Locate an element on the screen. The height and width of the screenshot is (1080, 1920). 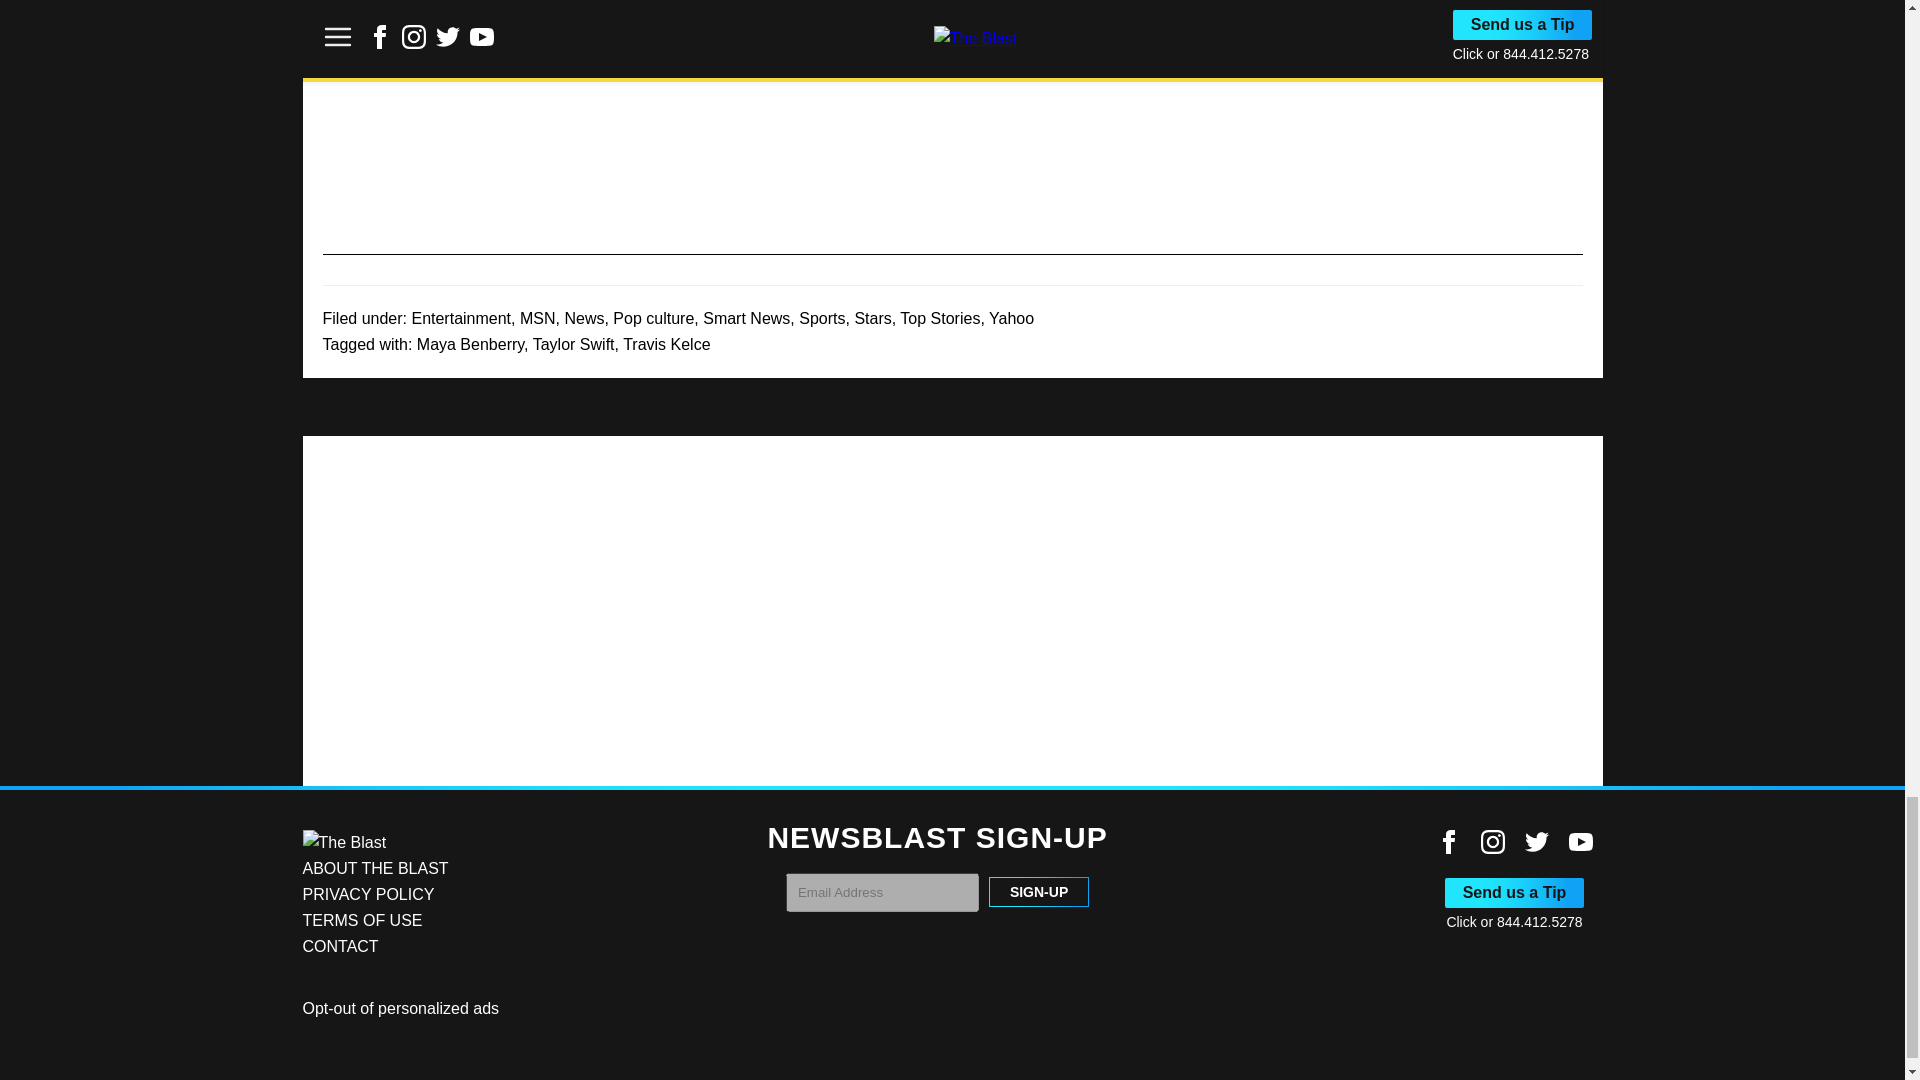
News is located at coordinates (584, 318).